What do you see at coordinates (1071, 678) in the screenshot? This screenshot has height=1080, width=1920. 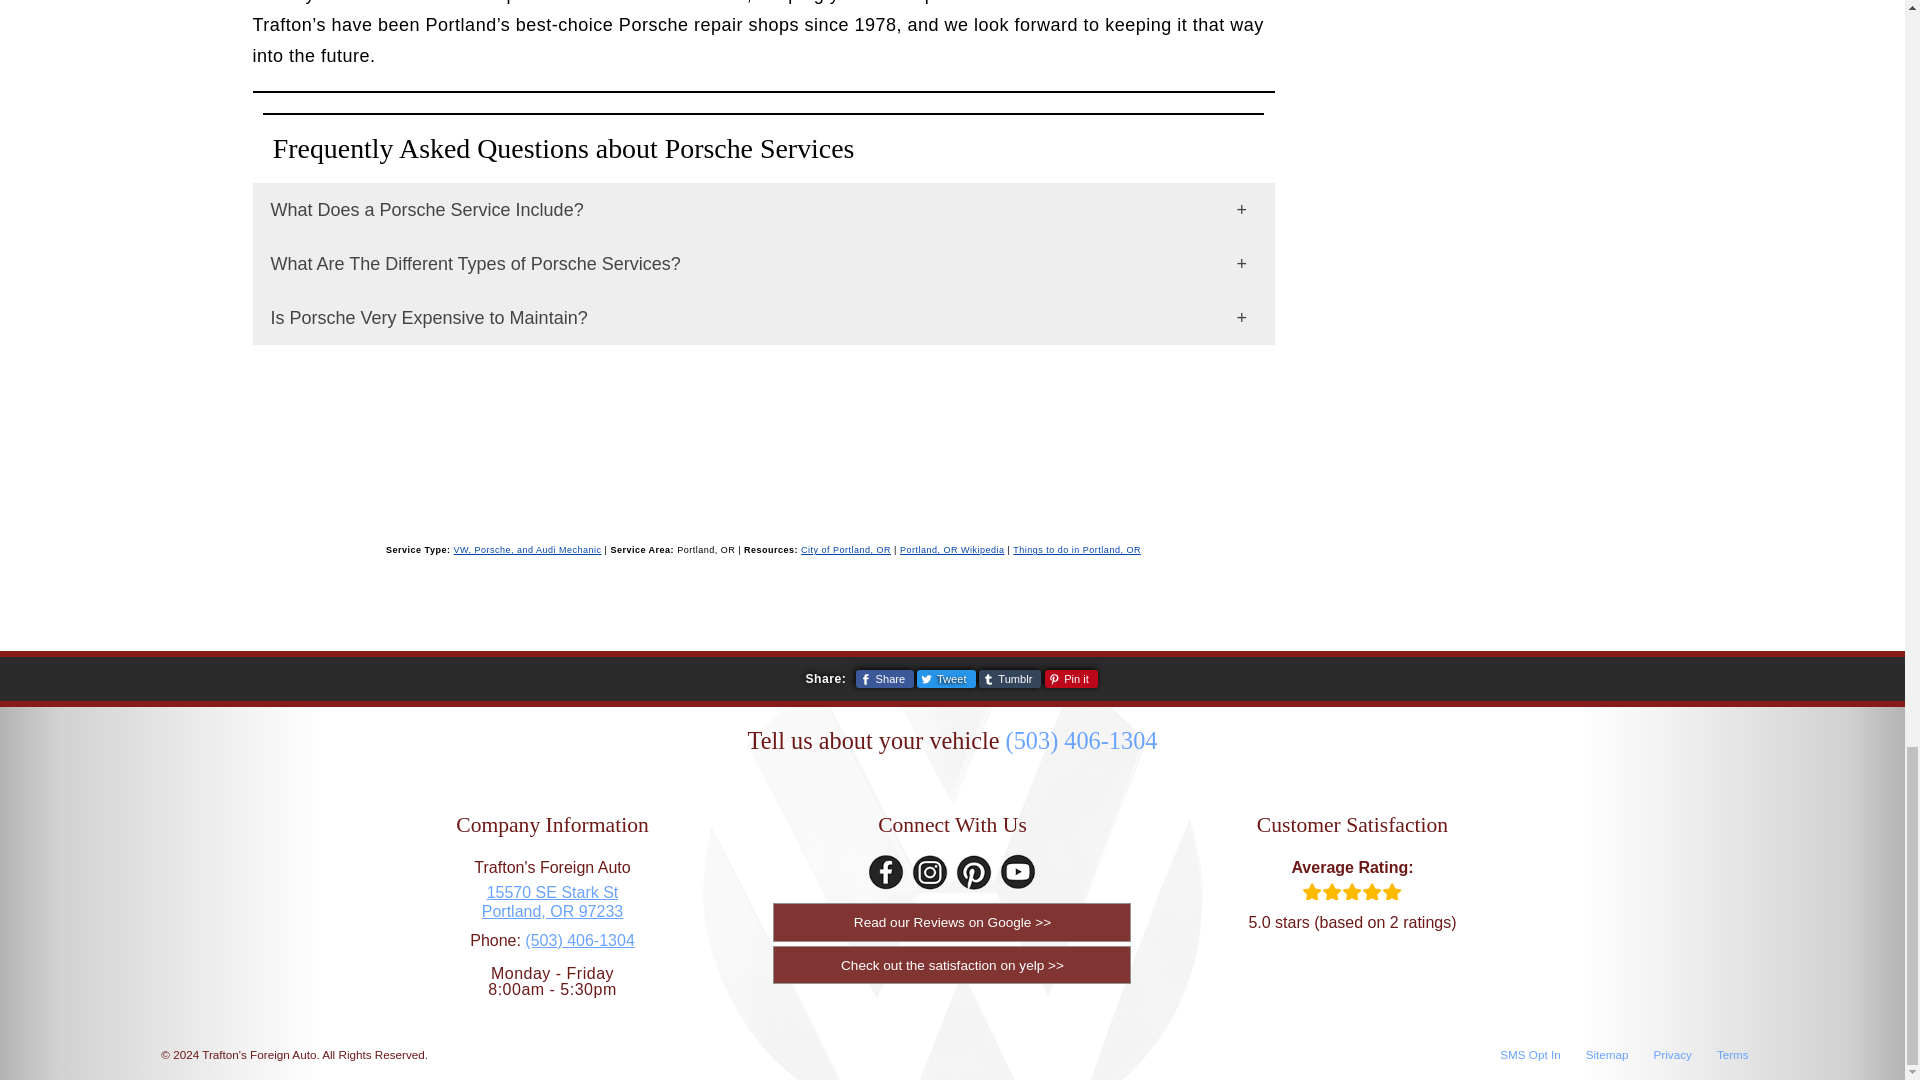 I see `Pin it` at bounding box center [1071, 678].